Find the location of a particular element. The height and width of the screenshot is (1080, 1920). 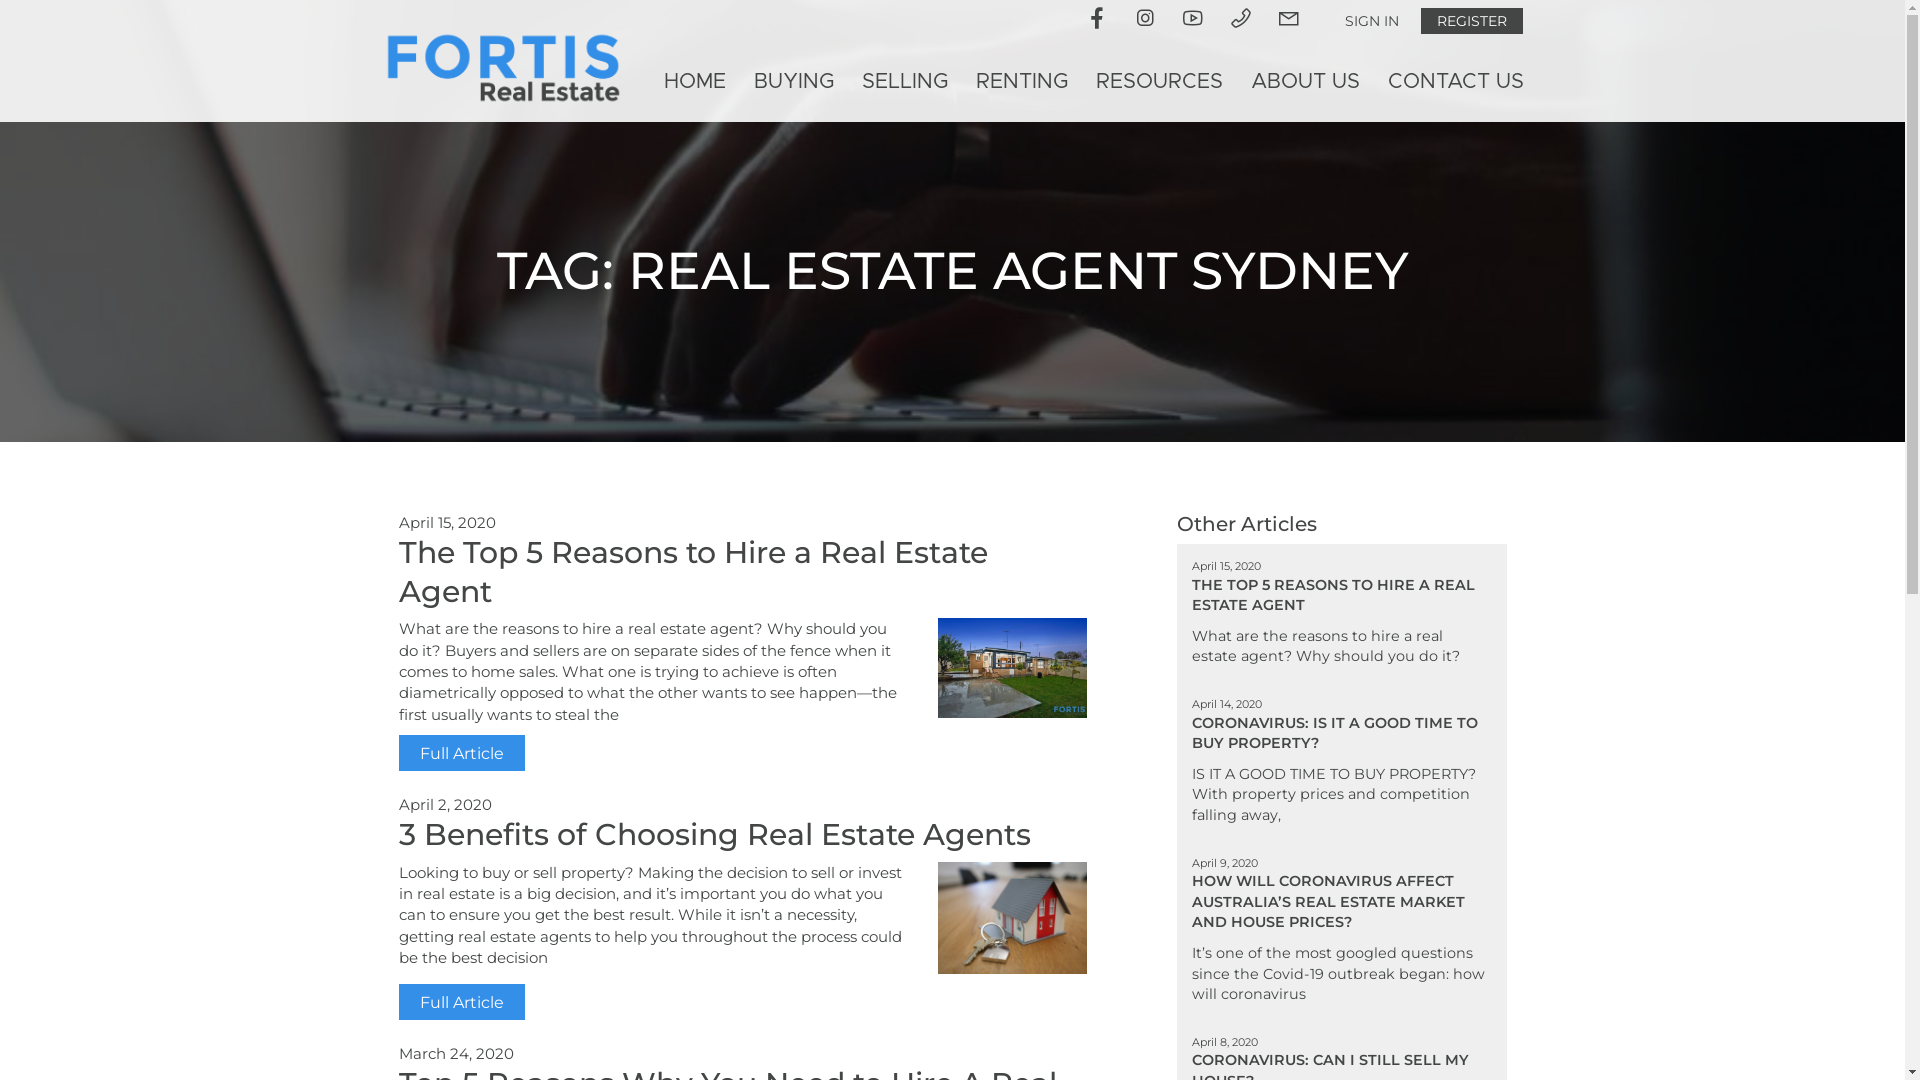

April 2, 2020 is located at coordinates (444, 804).